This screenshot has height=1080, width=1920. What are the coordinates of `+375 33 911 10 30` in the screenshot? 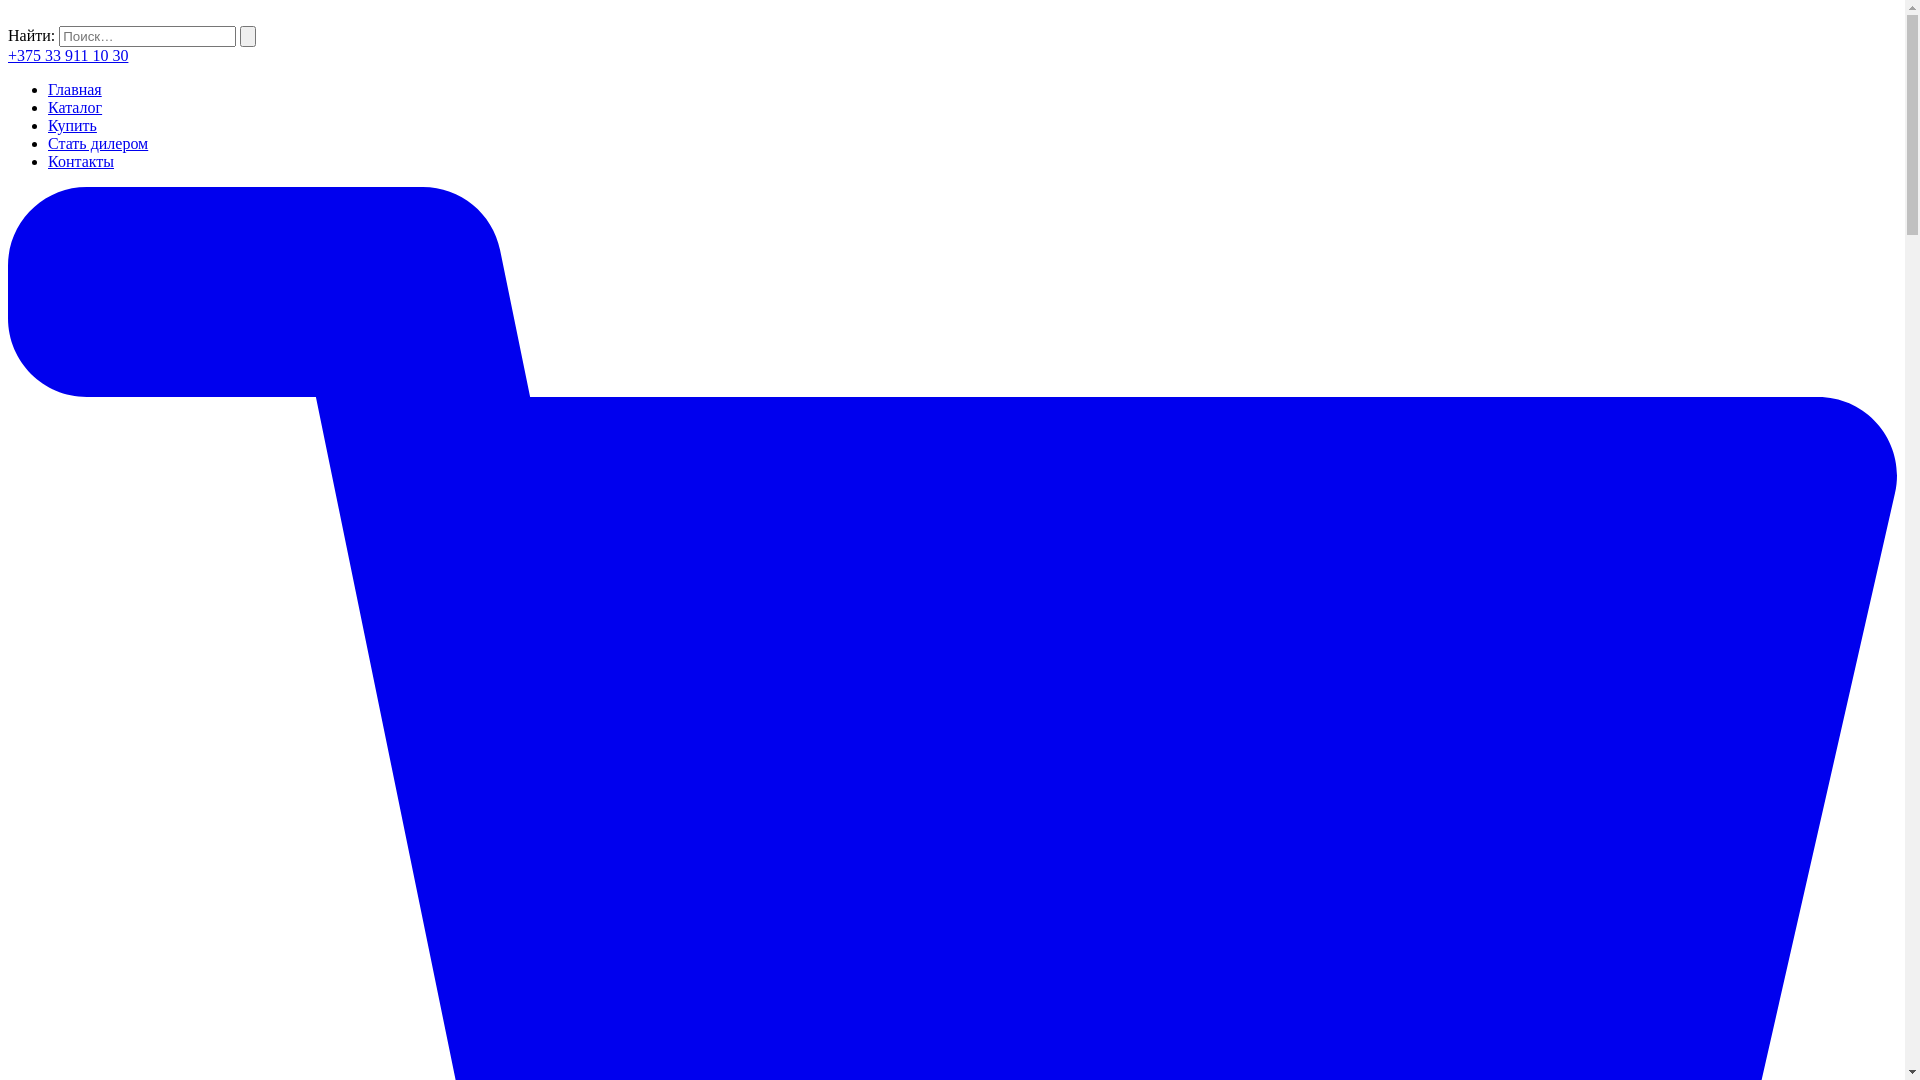 It's located at (68, 56).